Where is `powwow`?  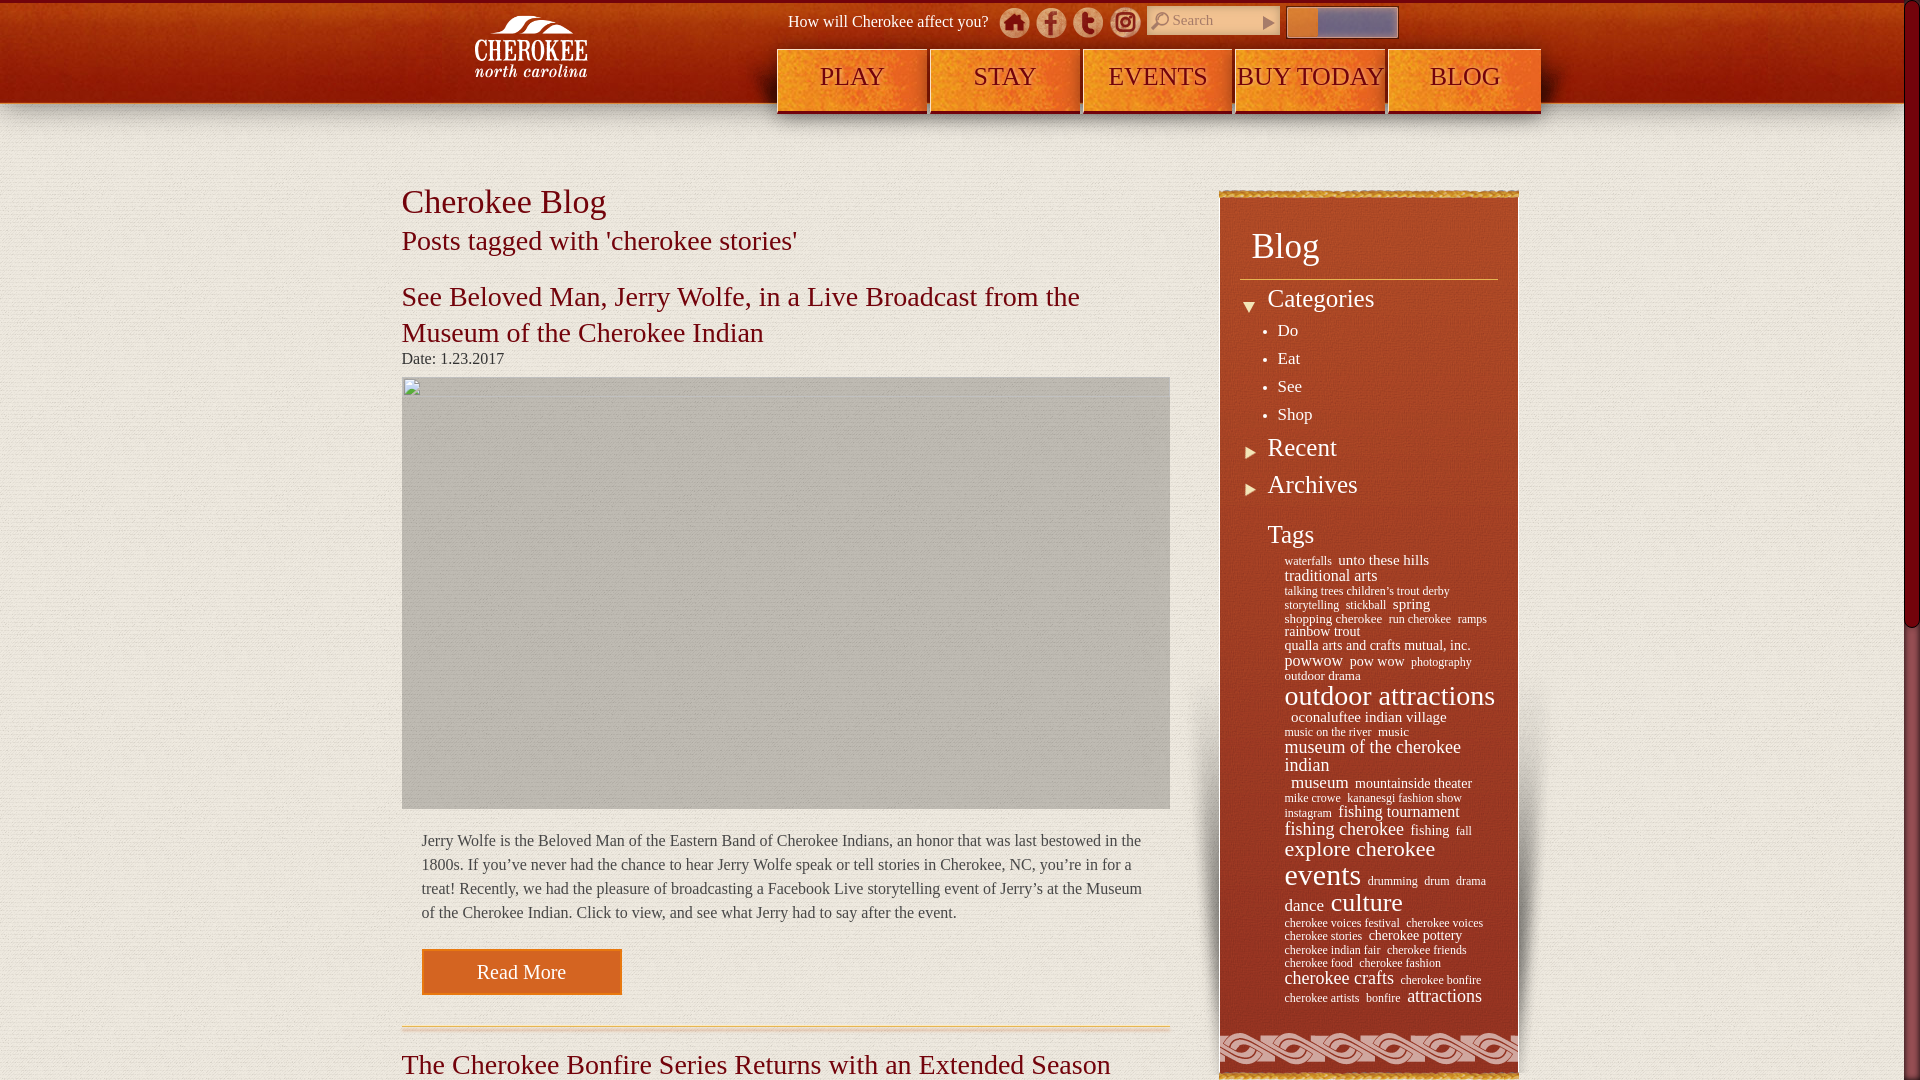
powwow is located at coordinates (1313, 660).